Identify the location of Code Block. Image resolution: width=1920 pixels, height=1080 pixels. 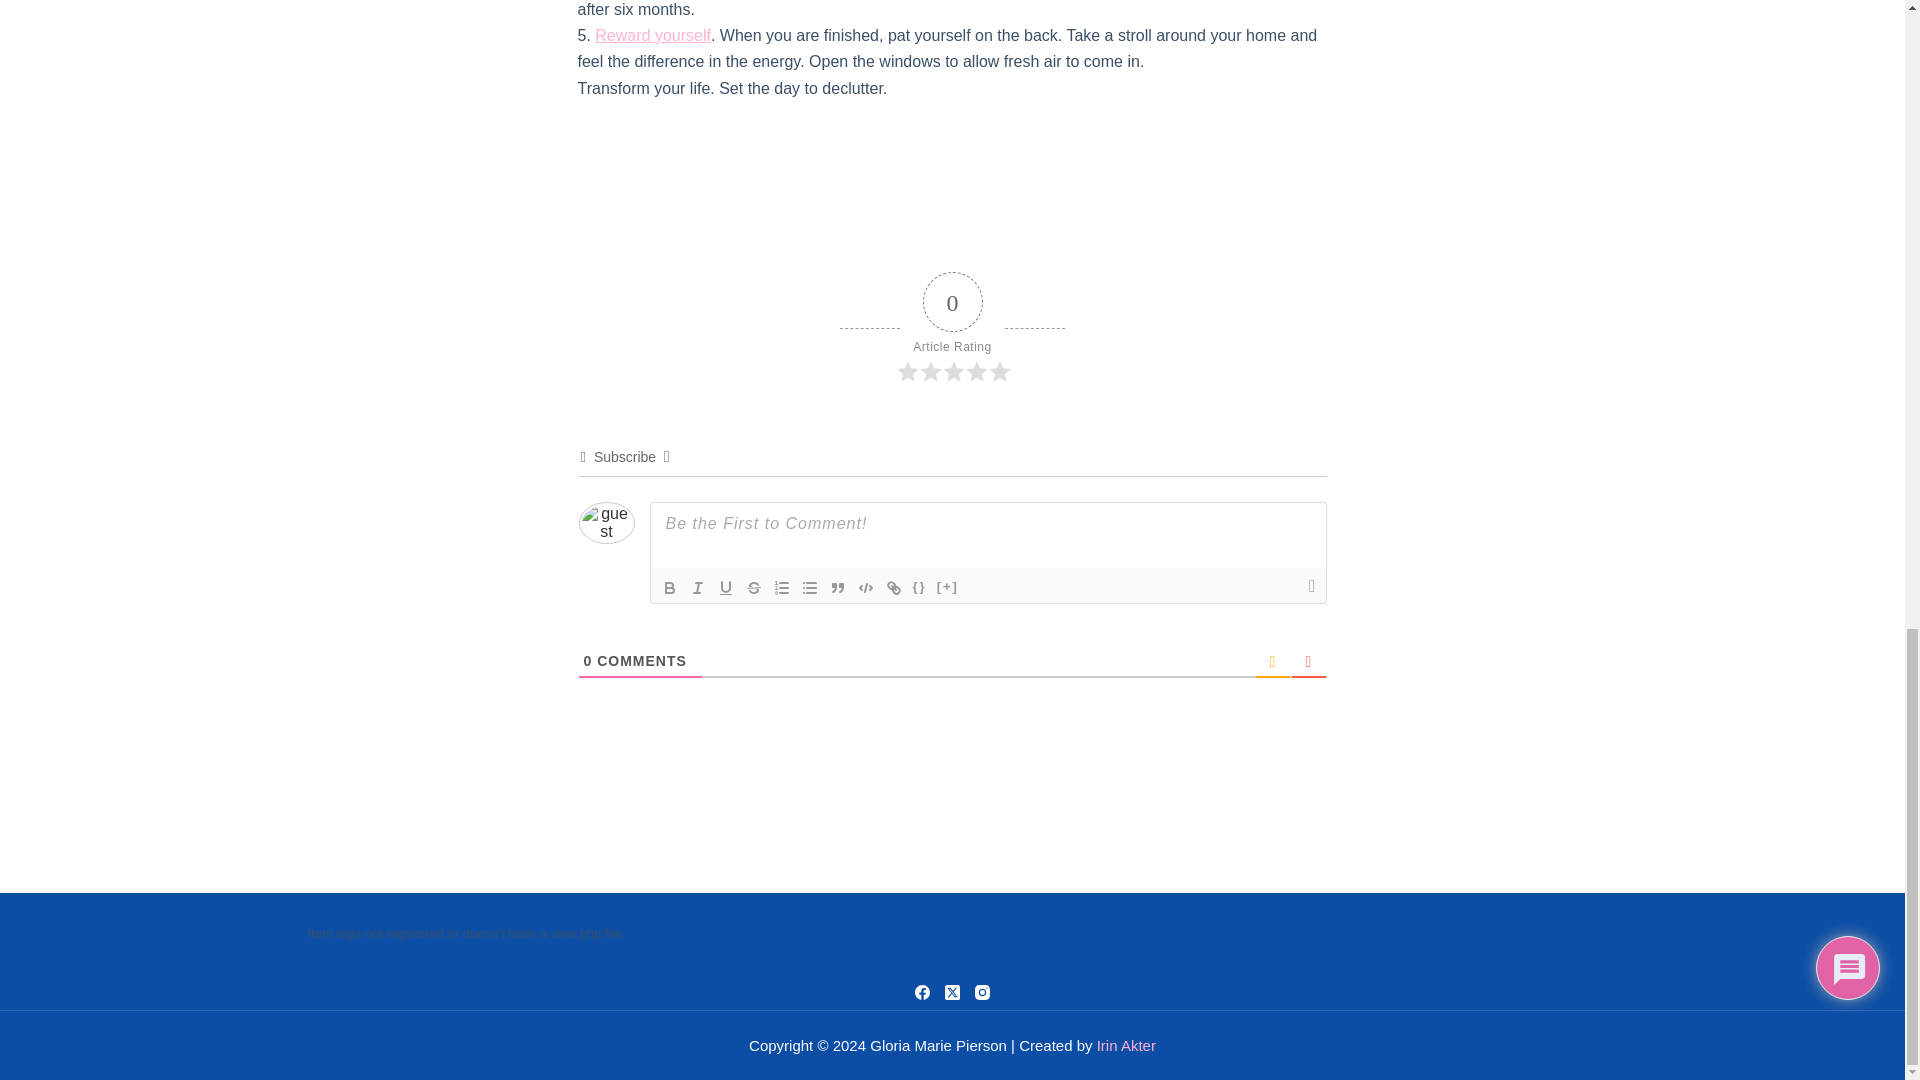
(866, 588).